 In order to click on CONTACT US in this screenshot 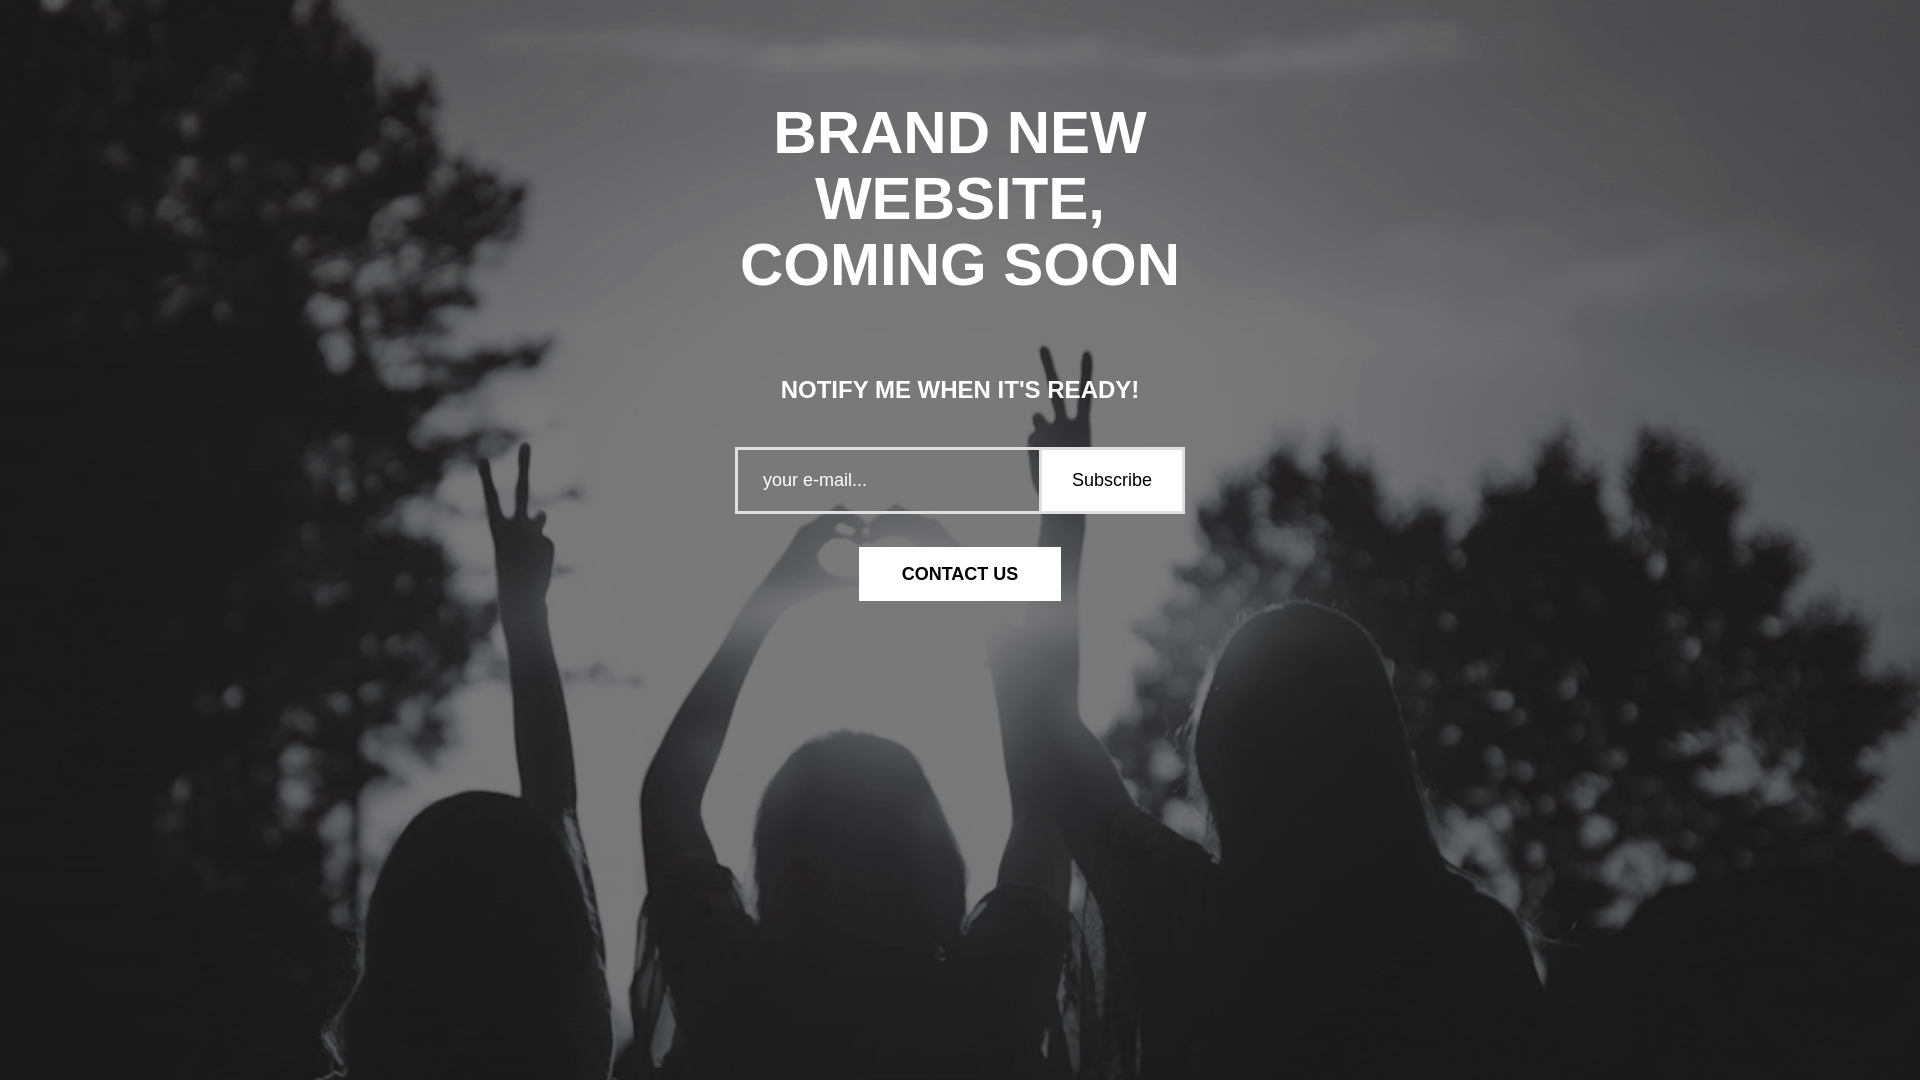, I will do `click(960, 574)`.